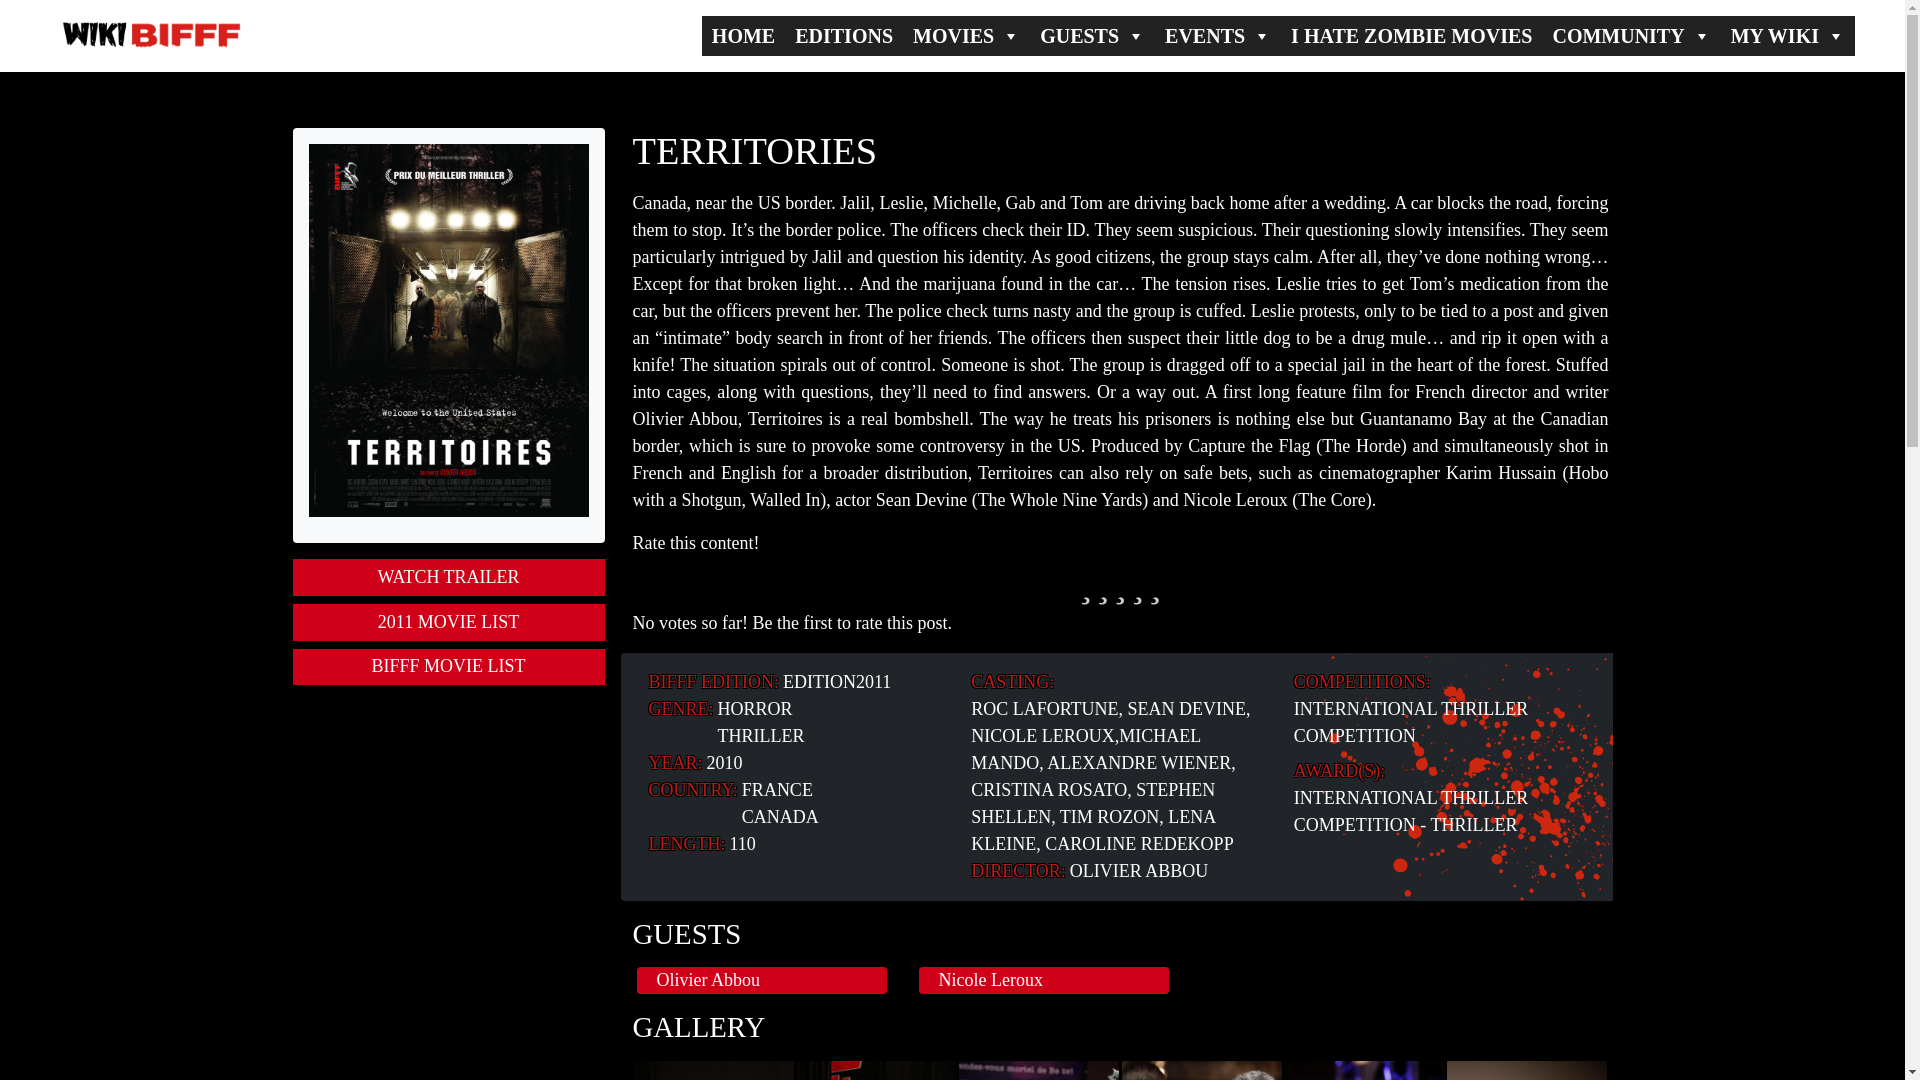  What do you see at coordinates (448, 622) in the screenshot?
I see `2011 MOVIE LIST` at bounding box center [448, 622].